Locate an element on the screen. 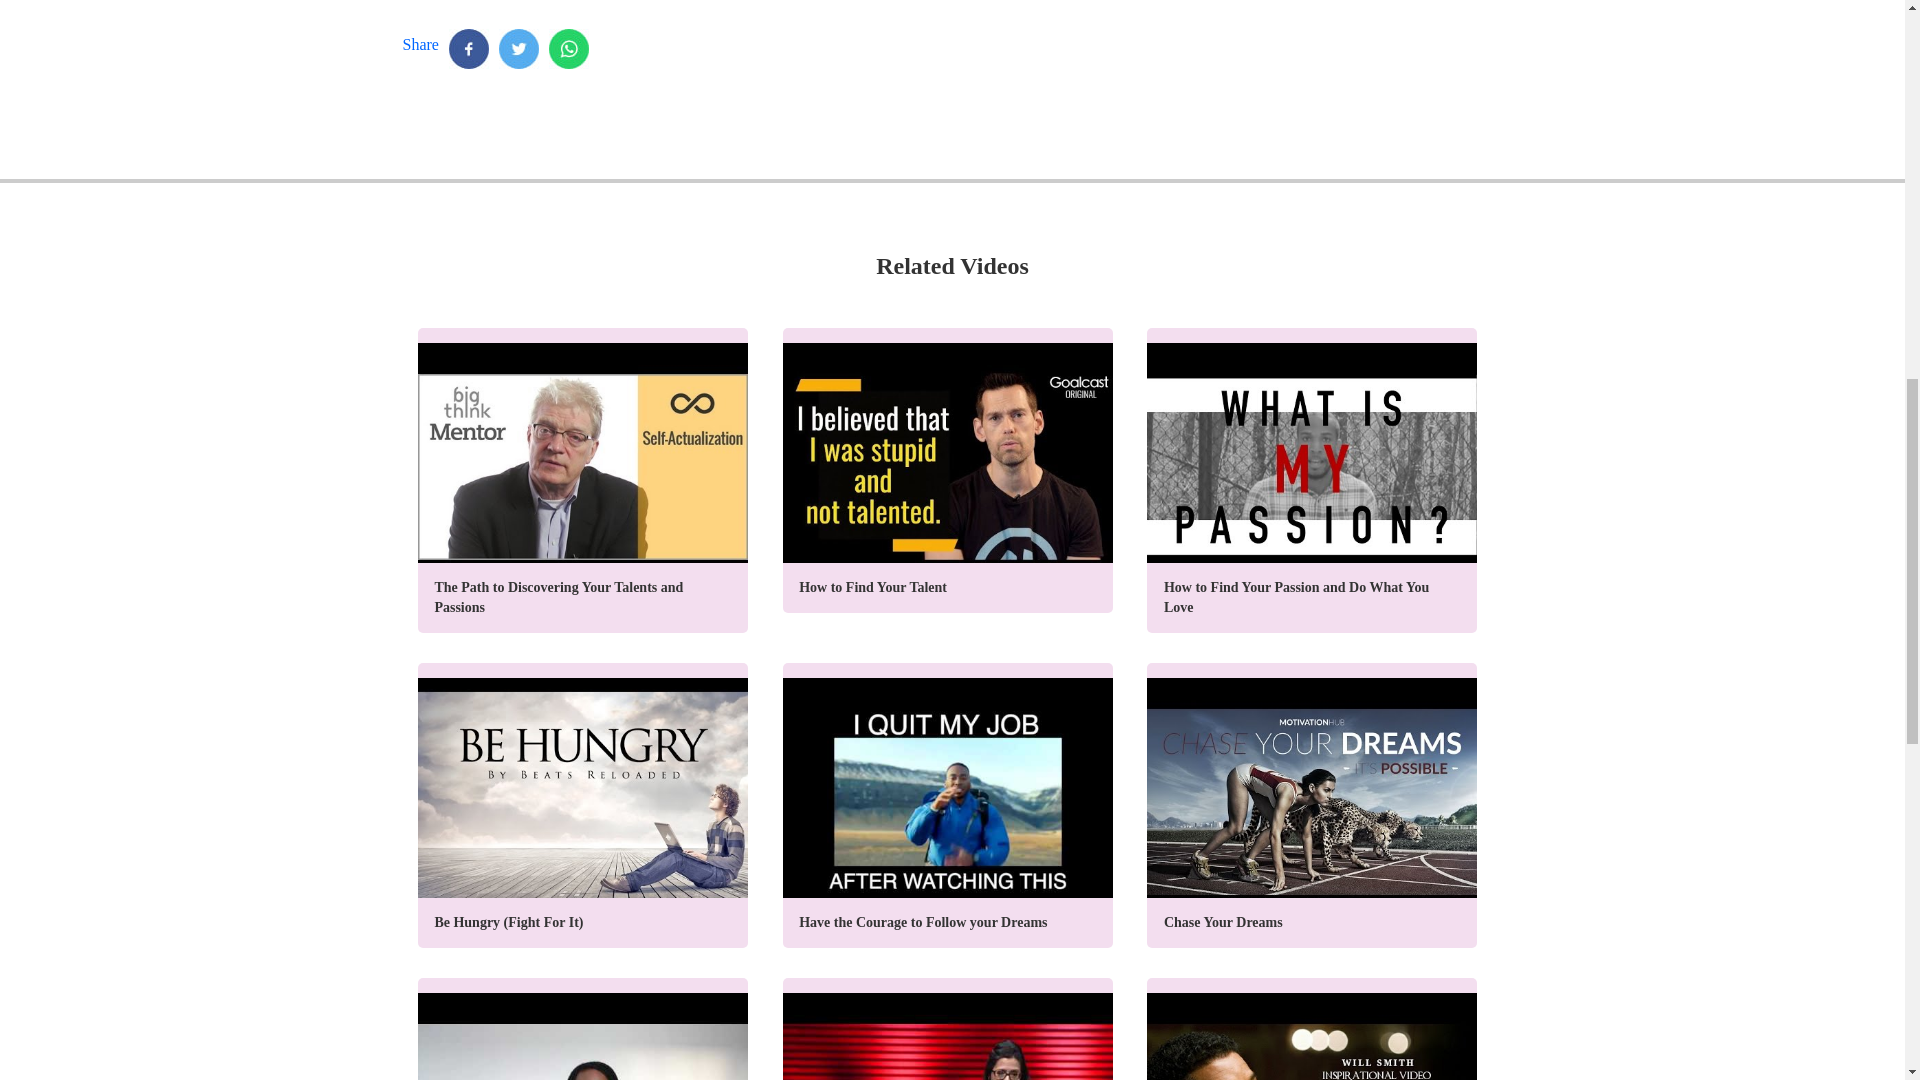 The image size is (1920, 1080). Passion or Money? Career Dilemmas is located at coordinates (583, 1029).